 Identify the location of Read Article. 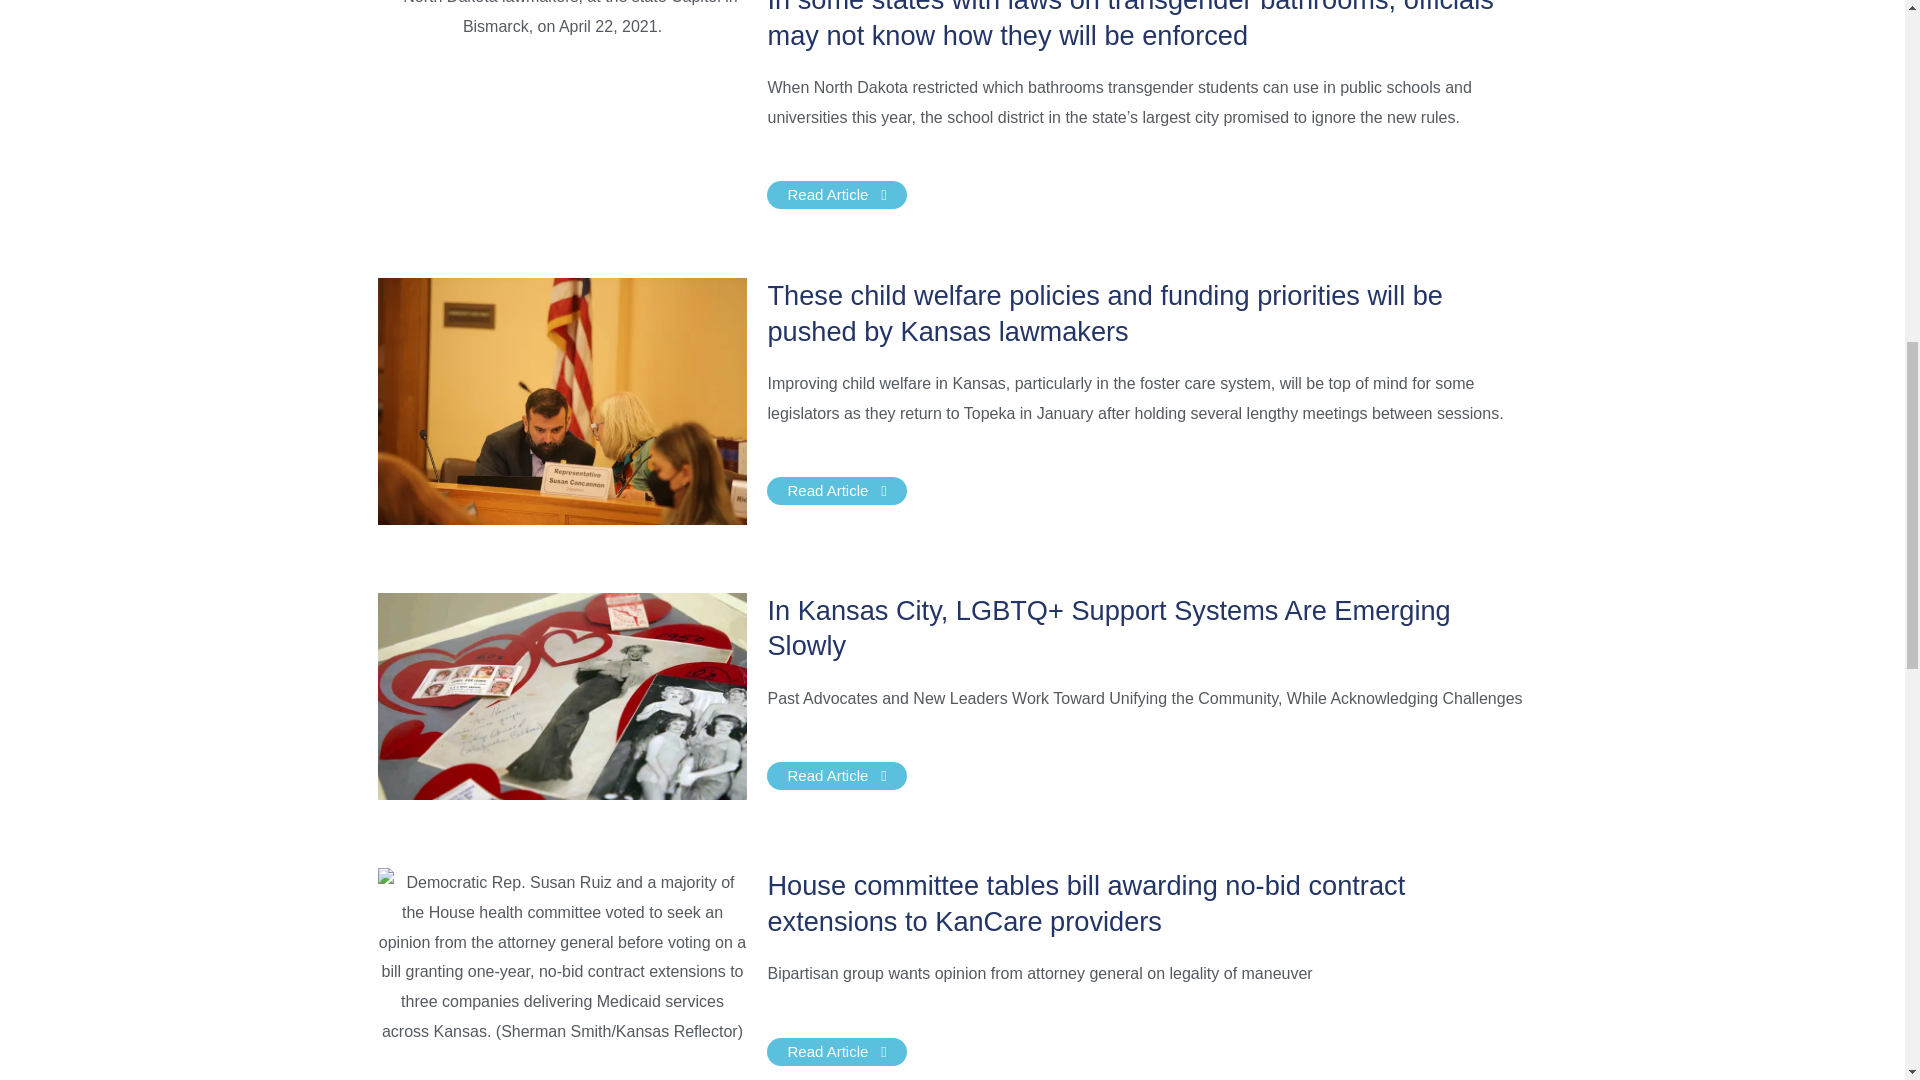
(836, 1051).